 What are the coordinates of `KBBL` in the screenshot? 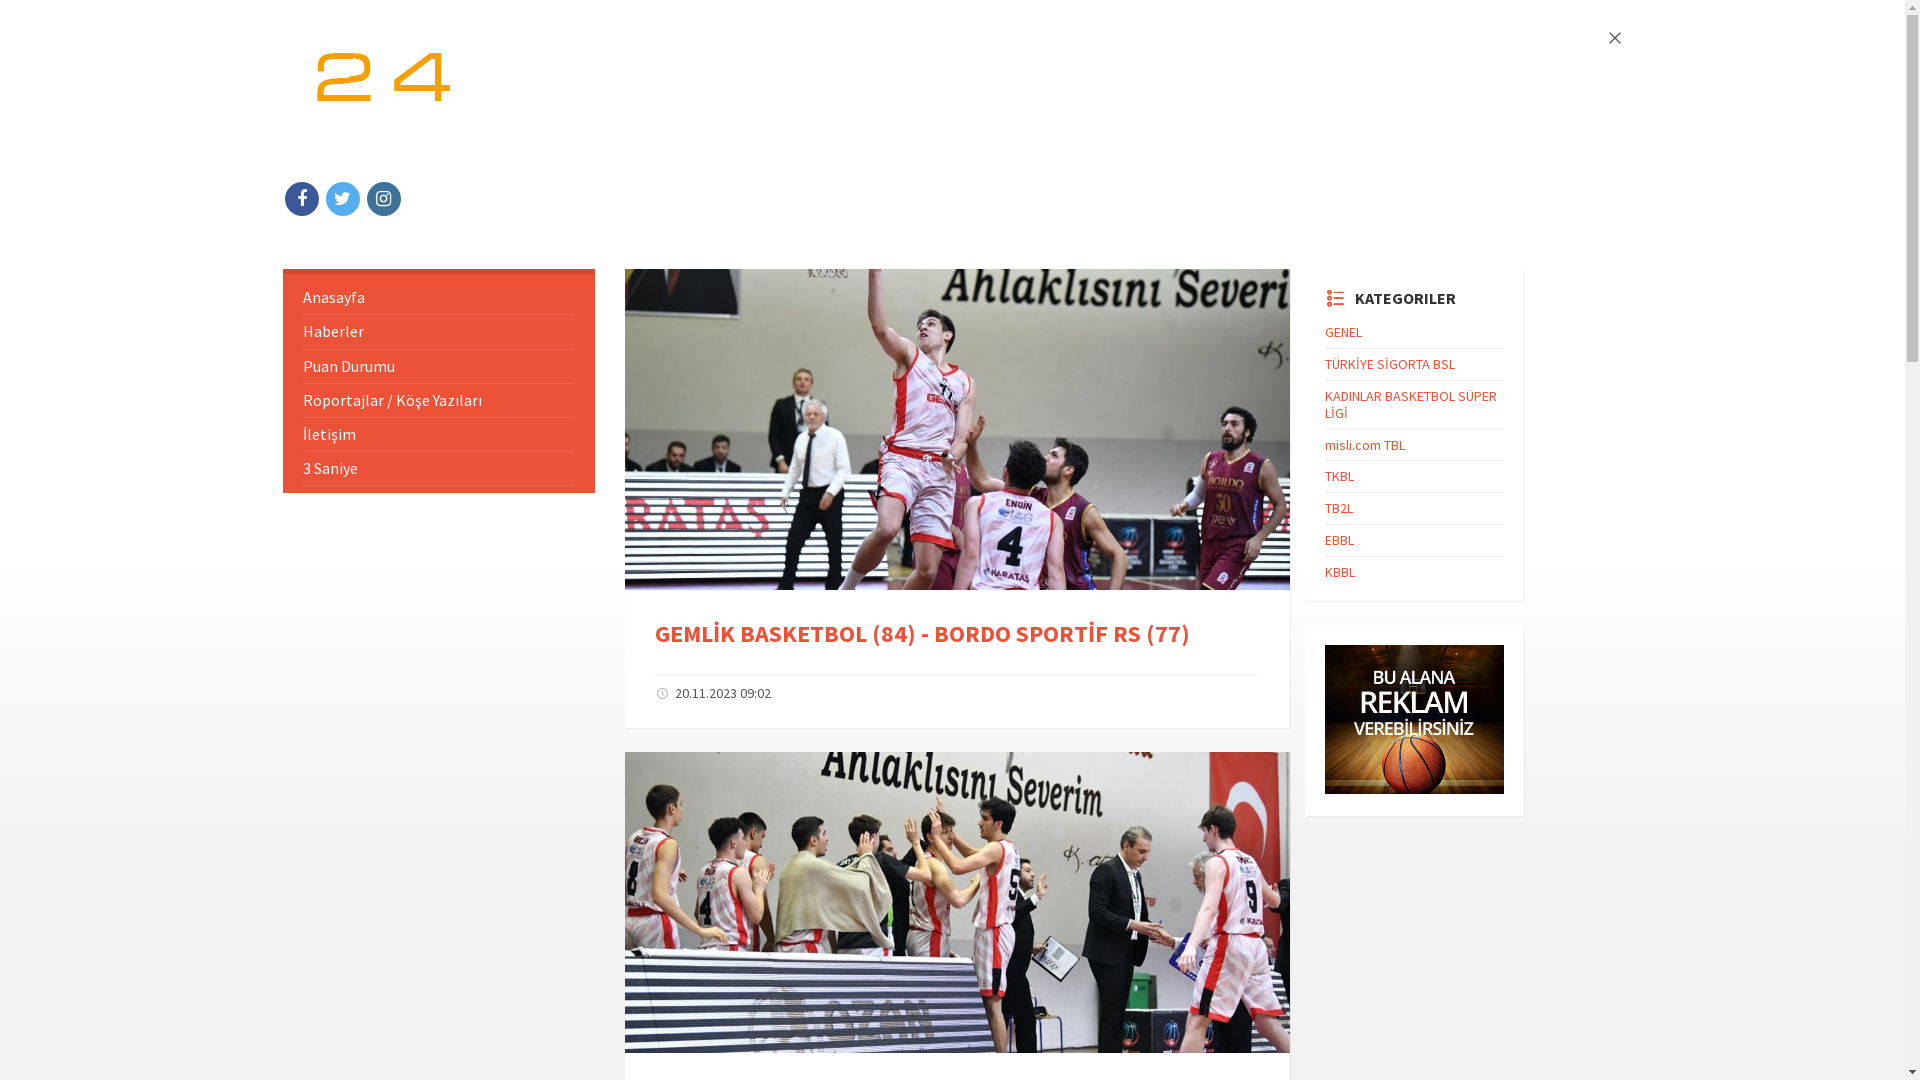 It's located at (1340, 572).